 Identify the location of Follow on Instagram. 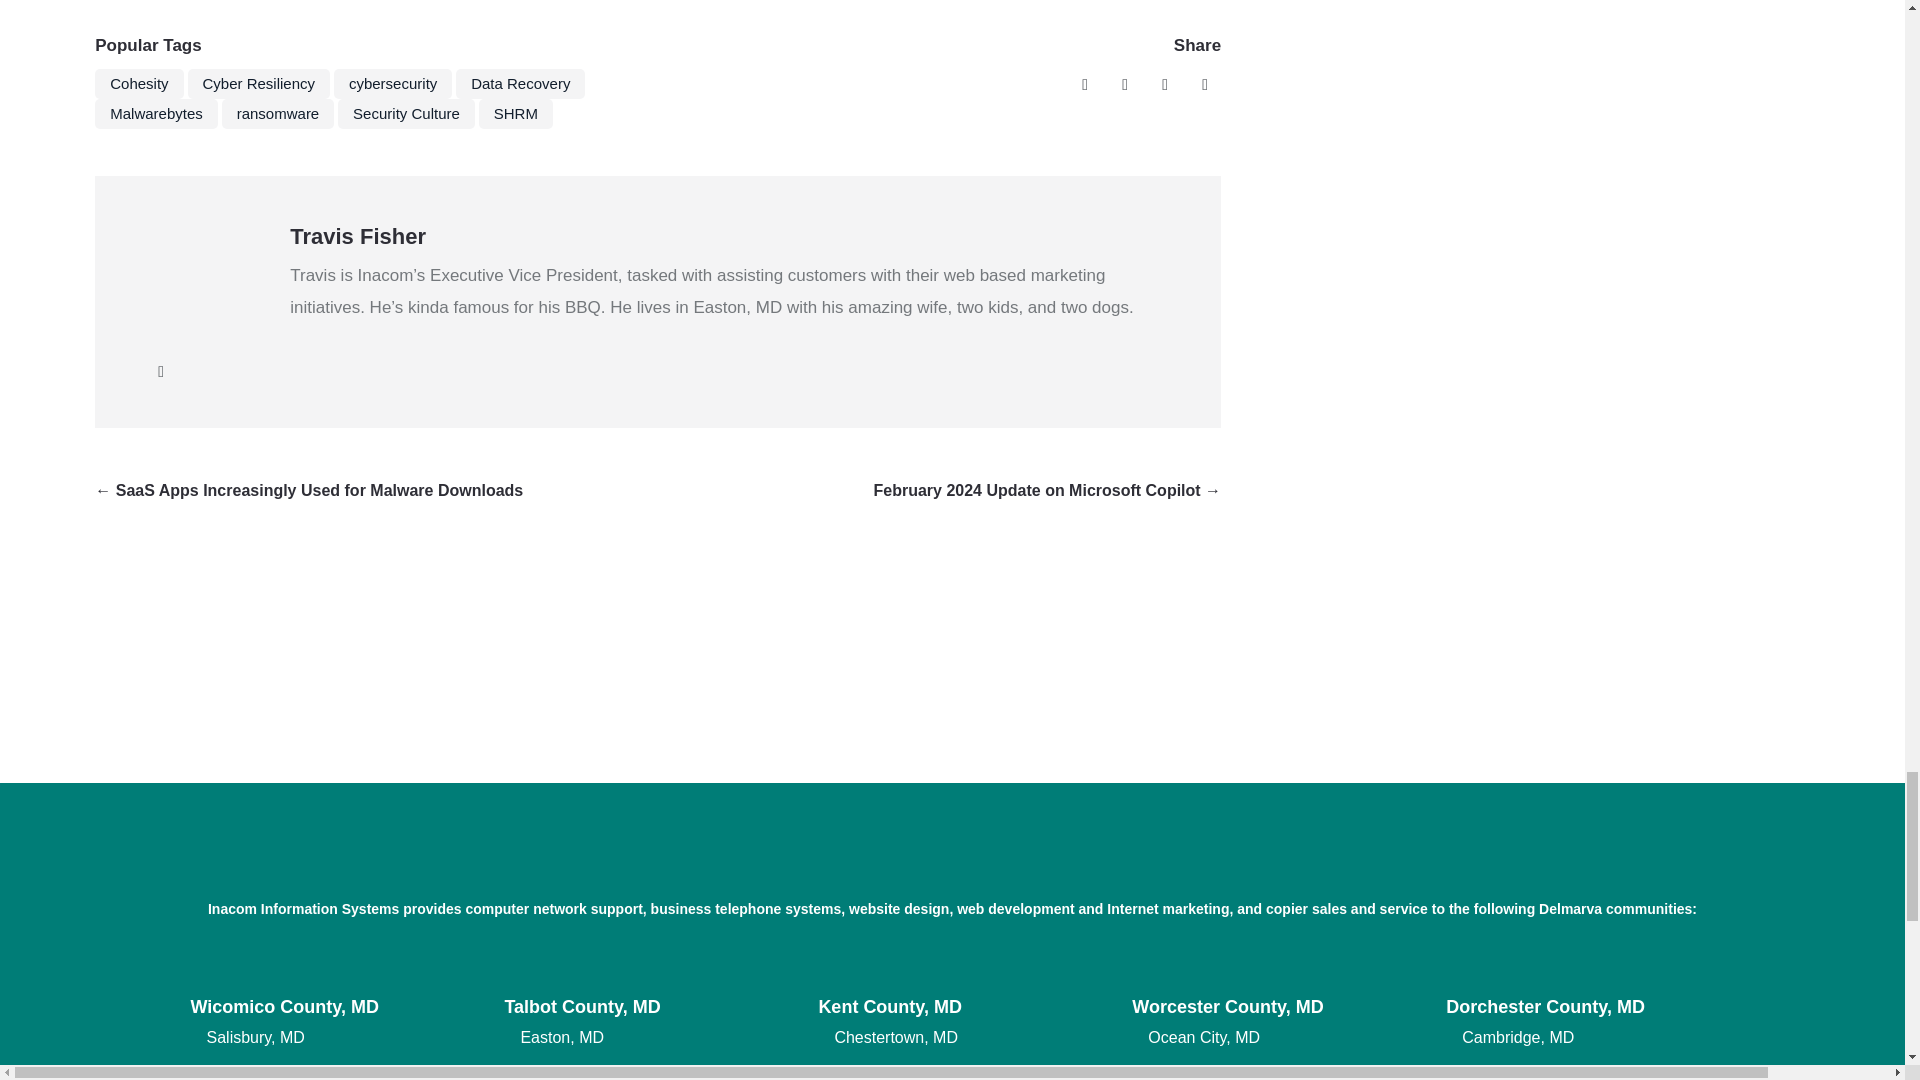
(1164, 85).